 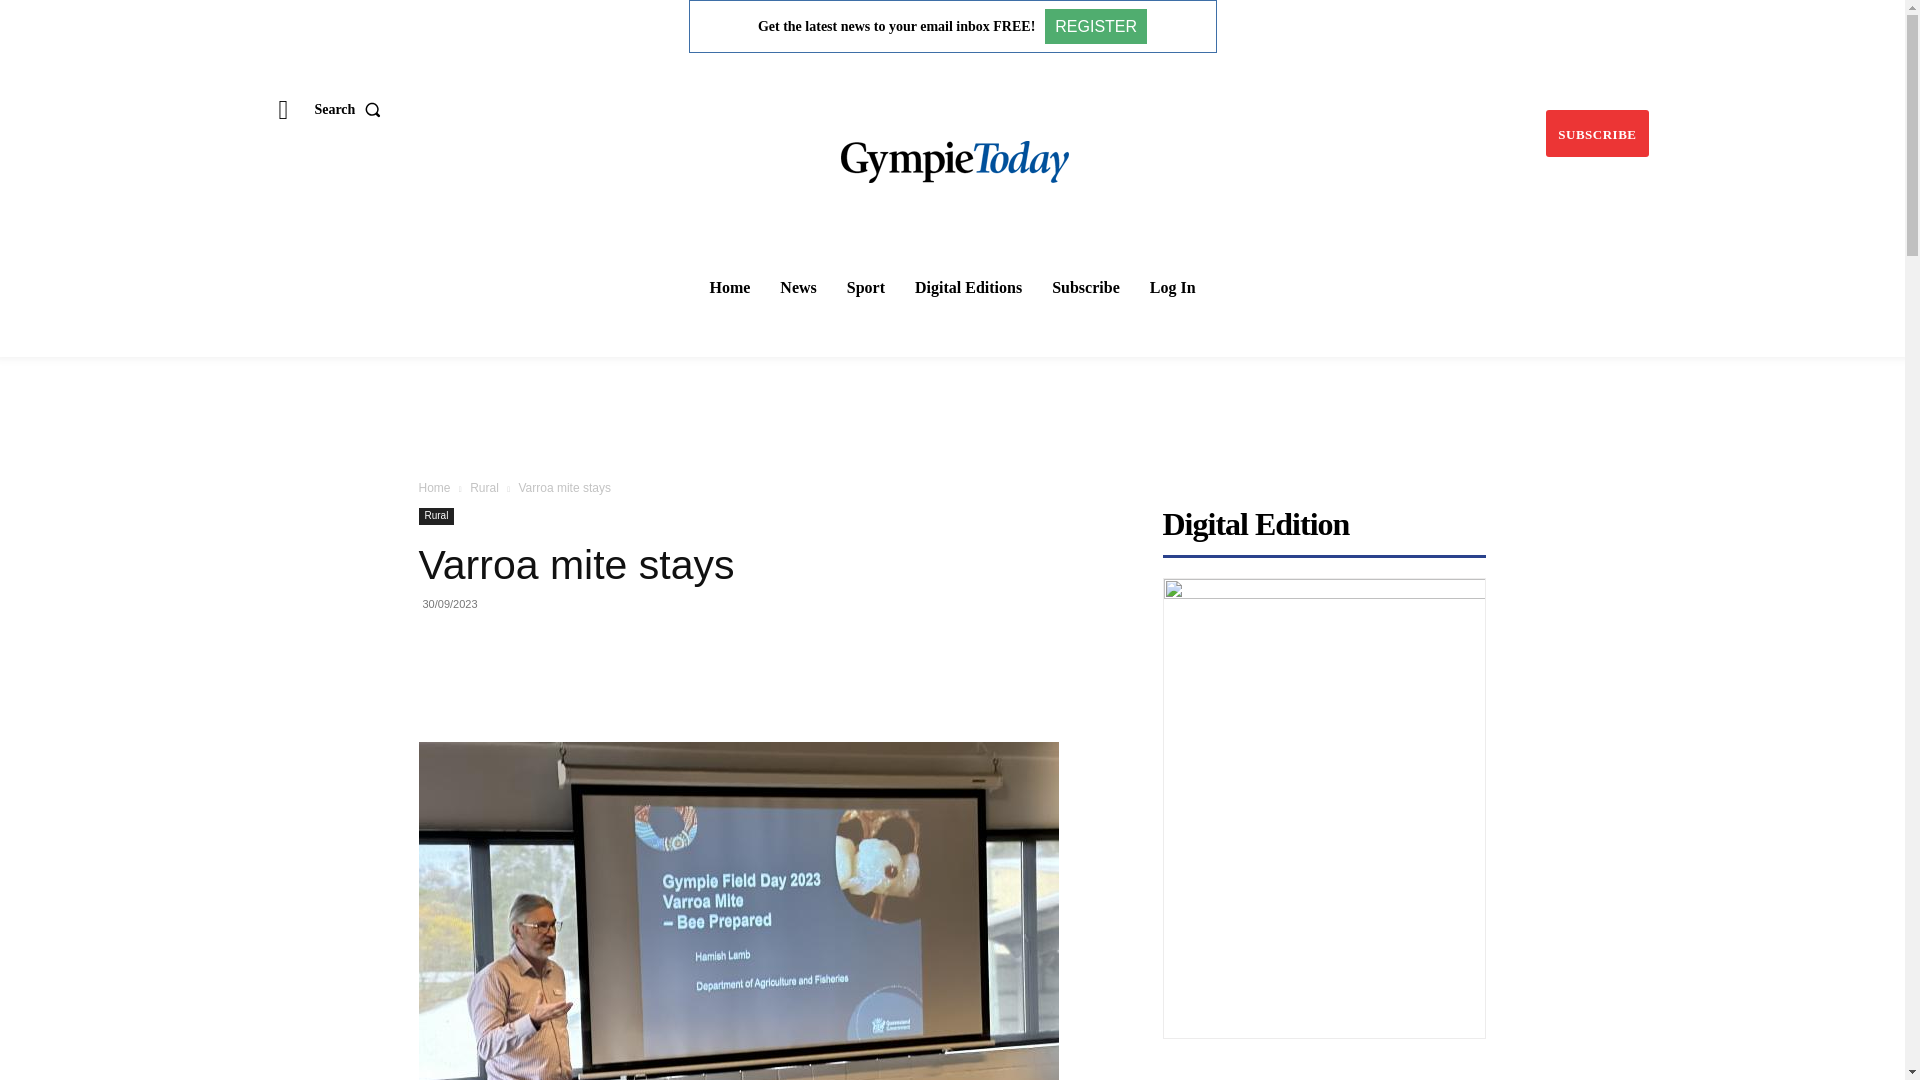 I want to click on Subscribe, so click(x=1086, y=287).